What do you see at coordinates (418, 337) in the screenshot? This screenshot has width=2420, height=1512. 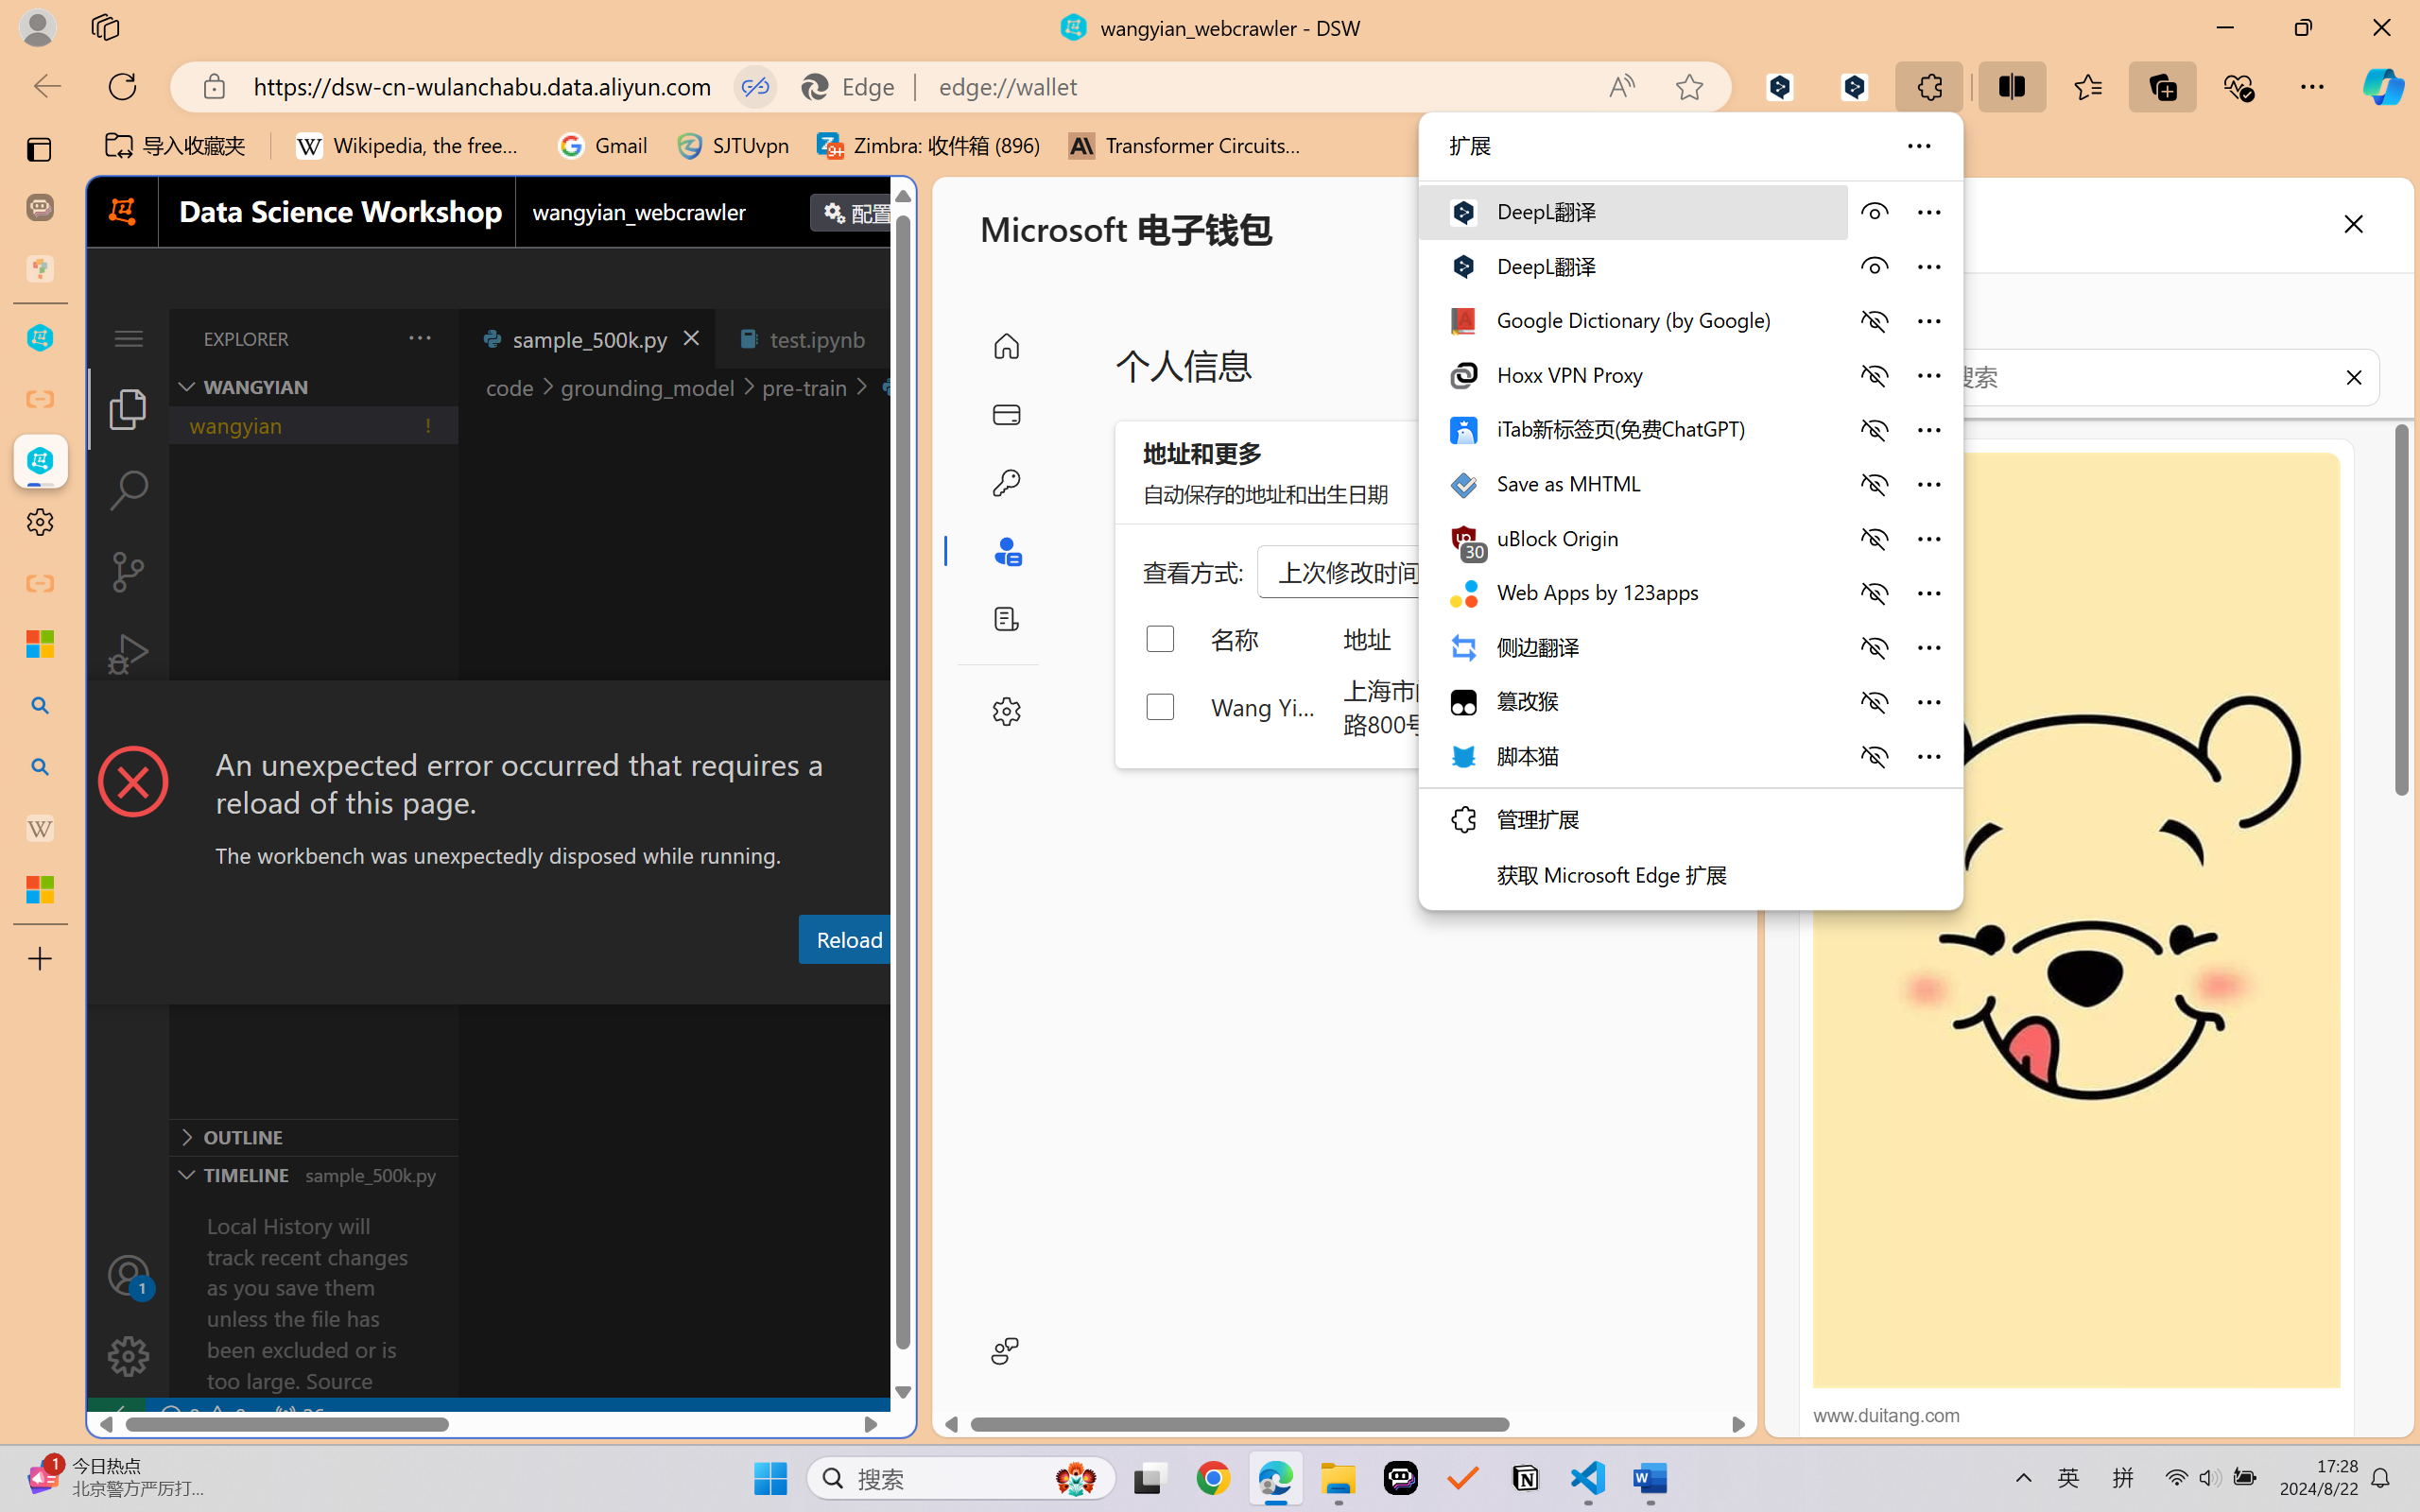 I see `Views and More Actions...` at bounding box center [418, 337].